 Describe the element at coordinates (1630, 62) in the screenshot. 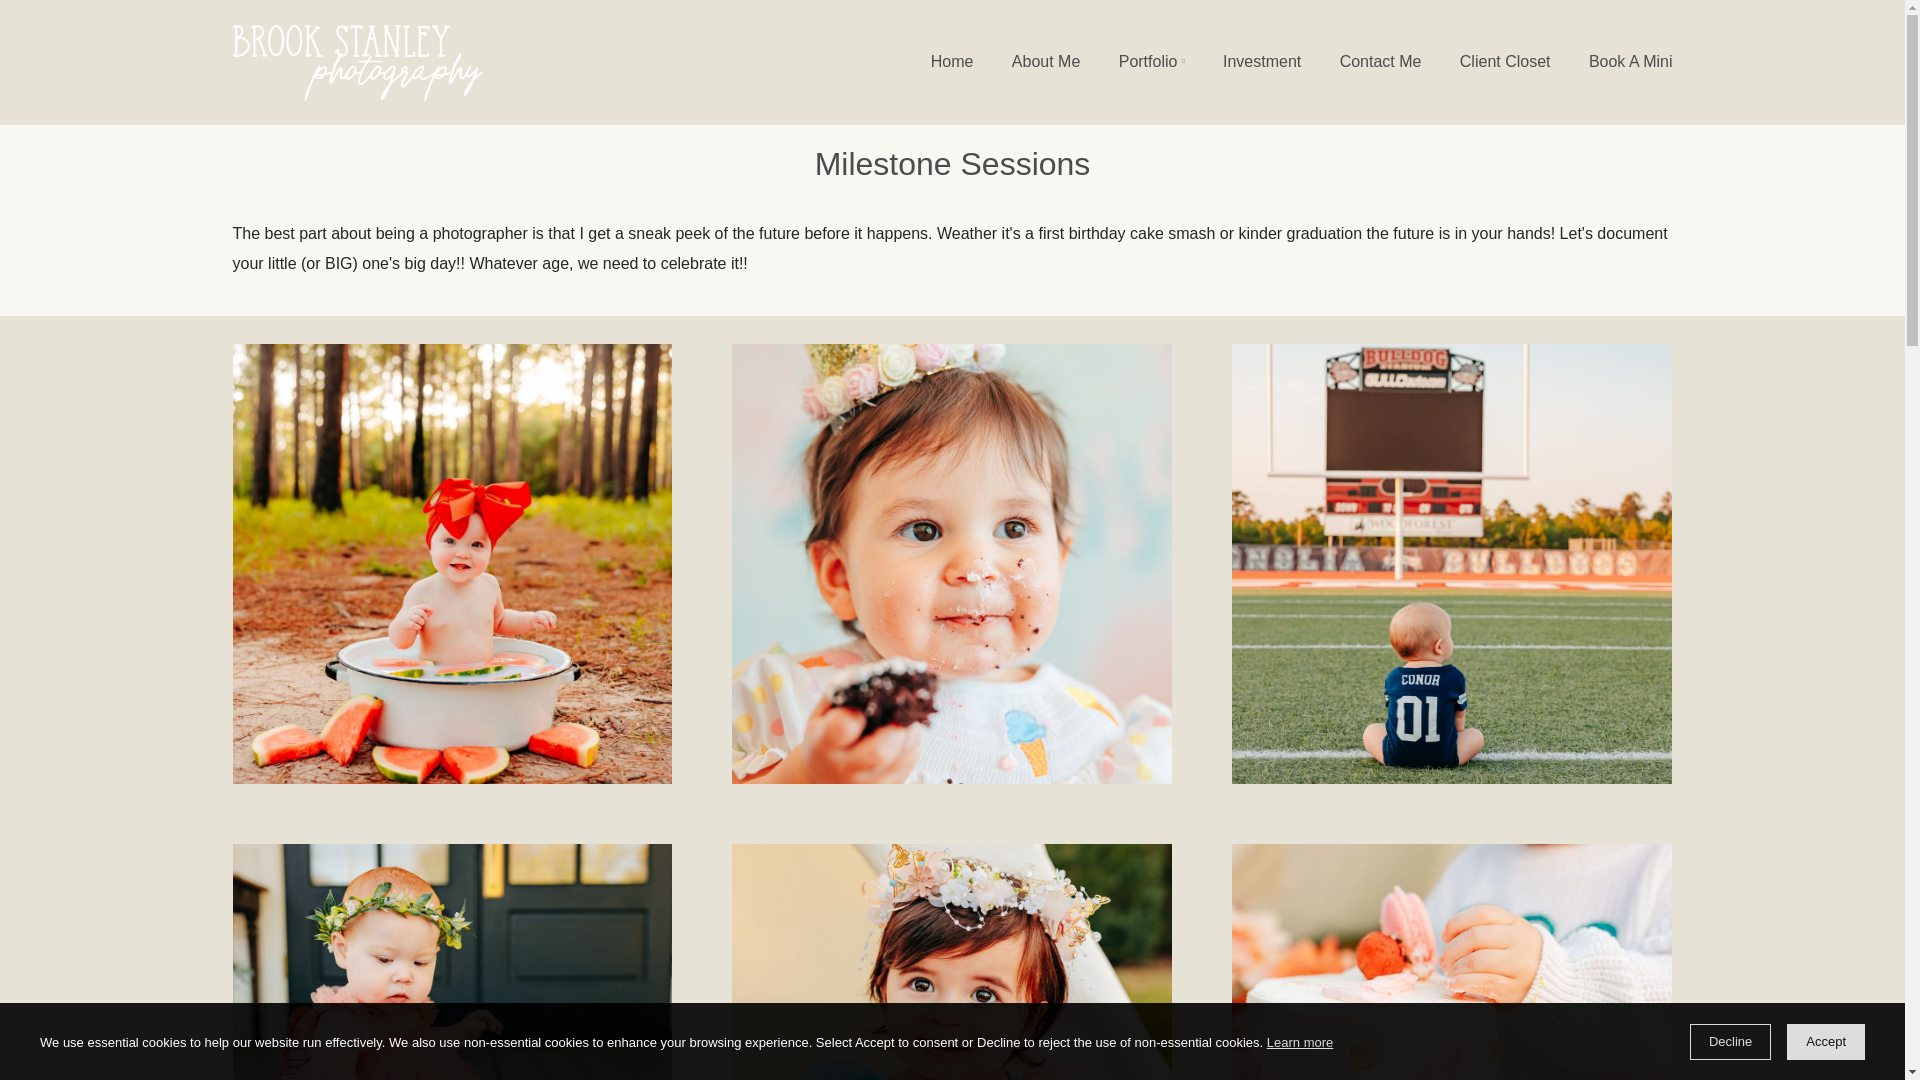

I see `Book A Mini` at that location.